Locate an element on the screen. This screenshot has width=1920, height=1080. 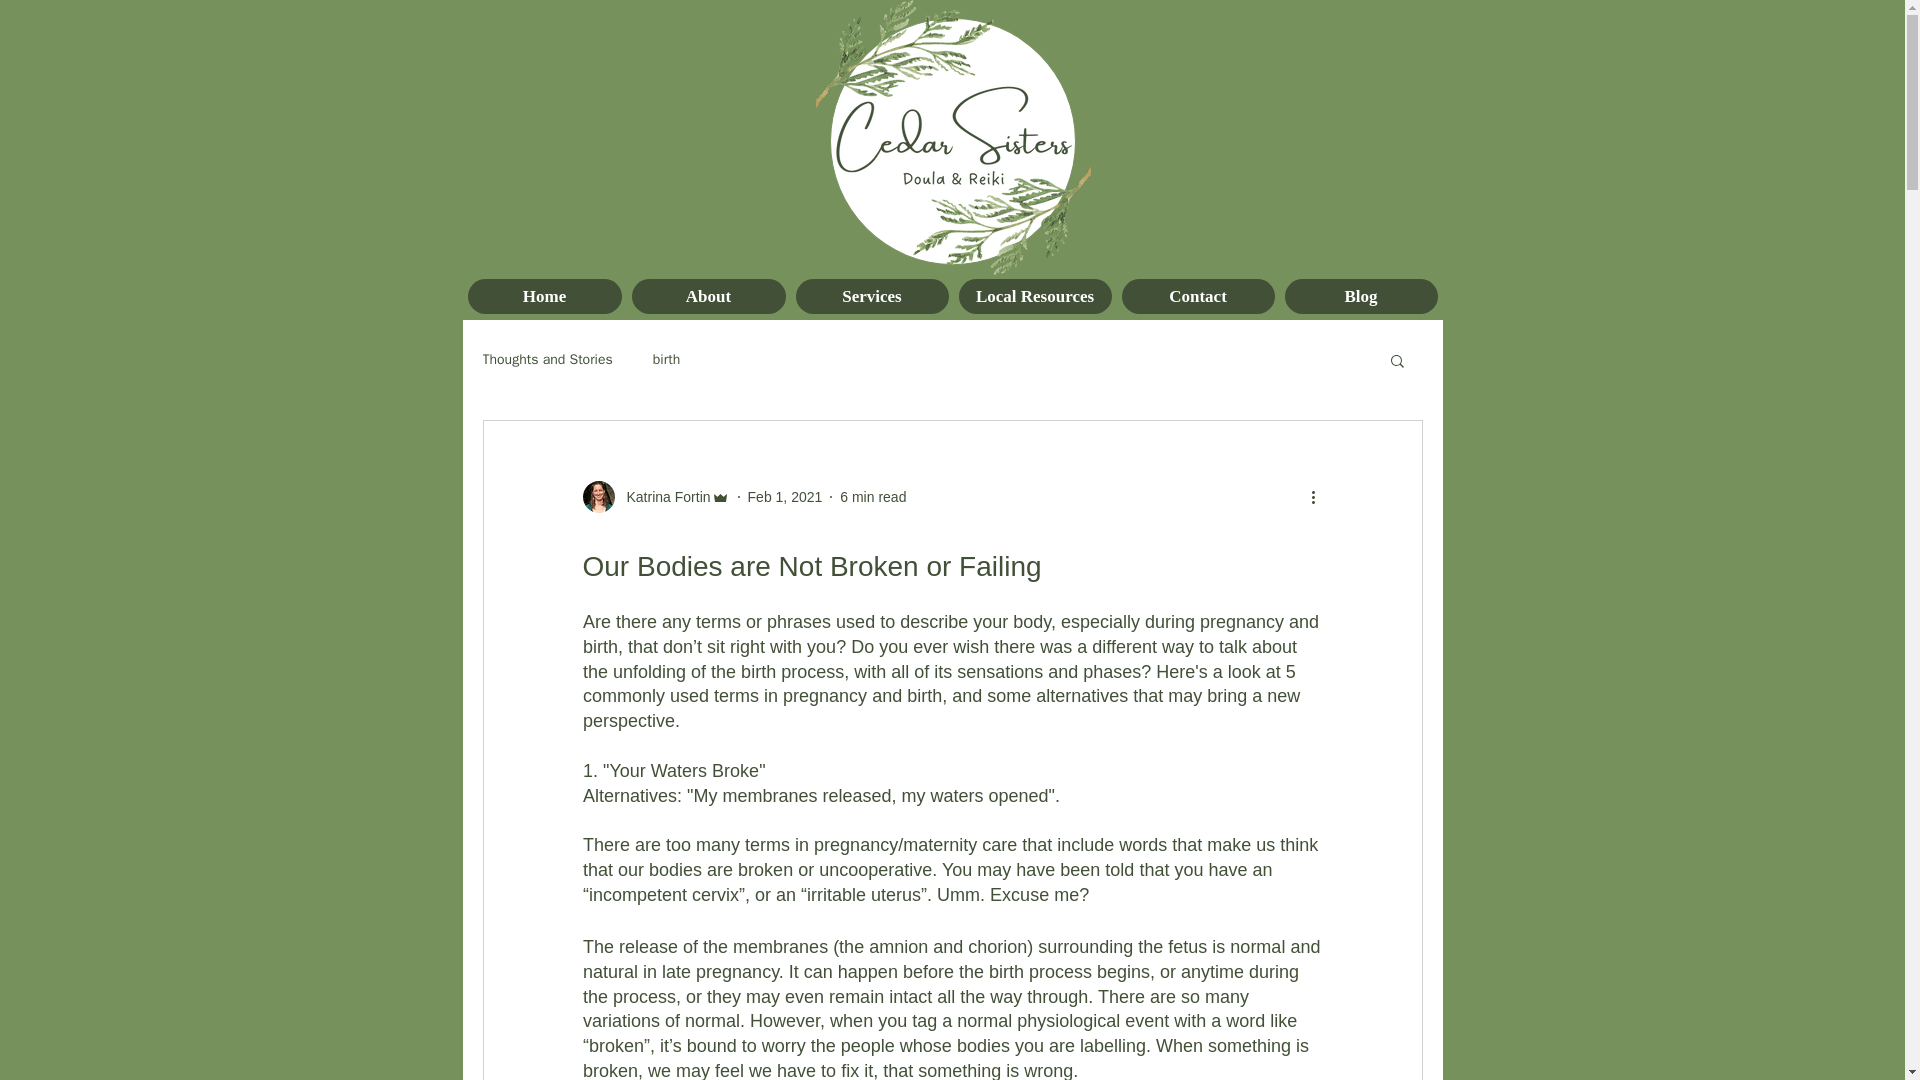
Services is located at coordinates (872, 296).